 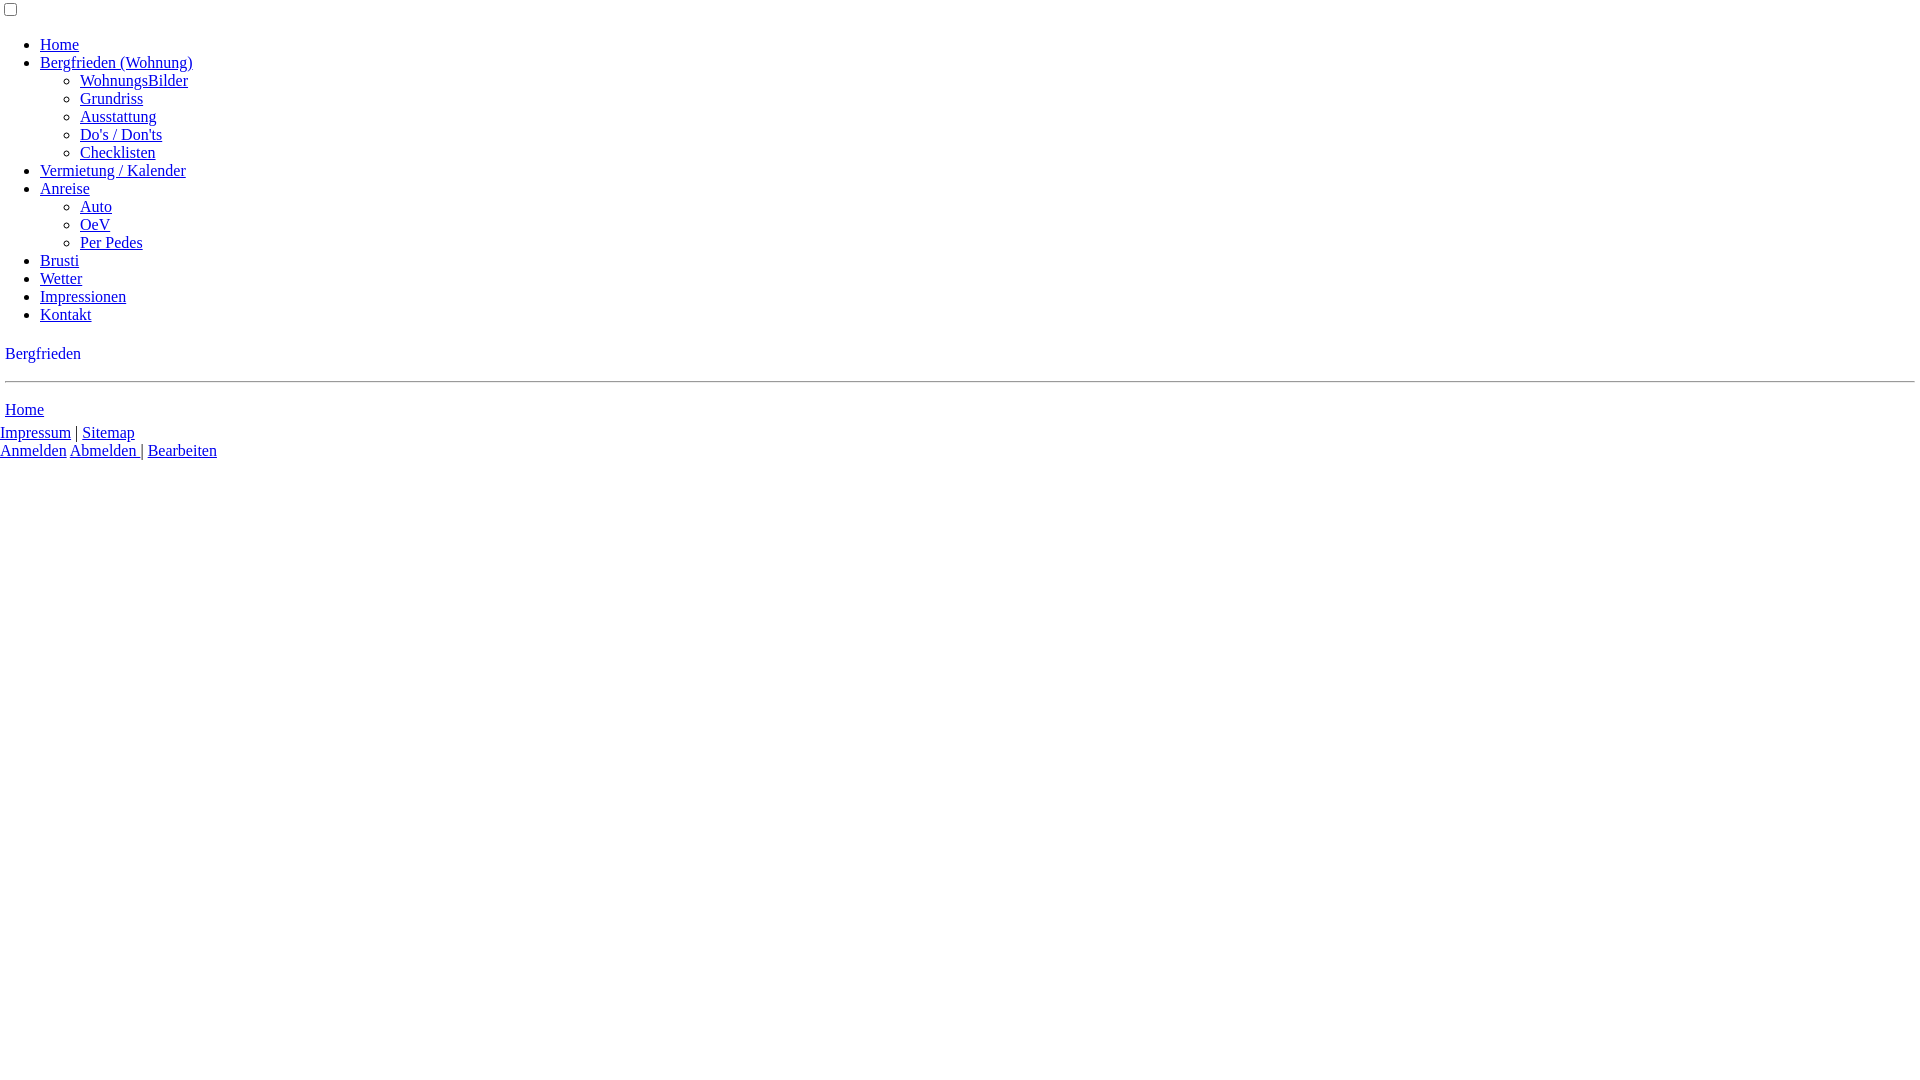 I want to click on Vermietung / Kalender, so click(x=113, y=170).